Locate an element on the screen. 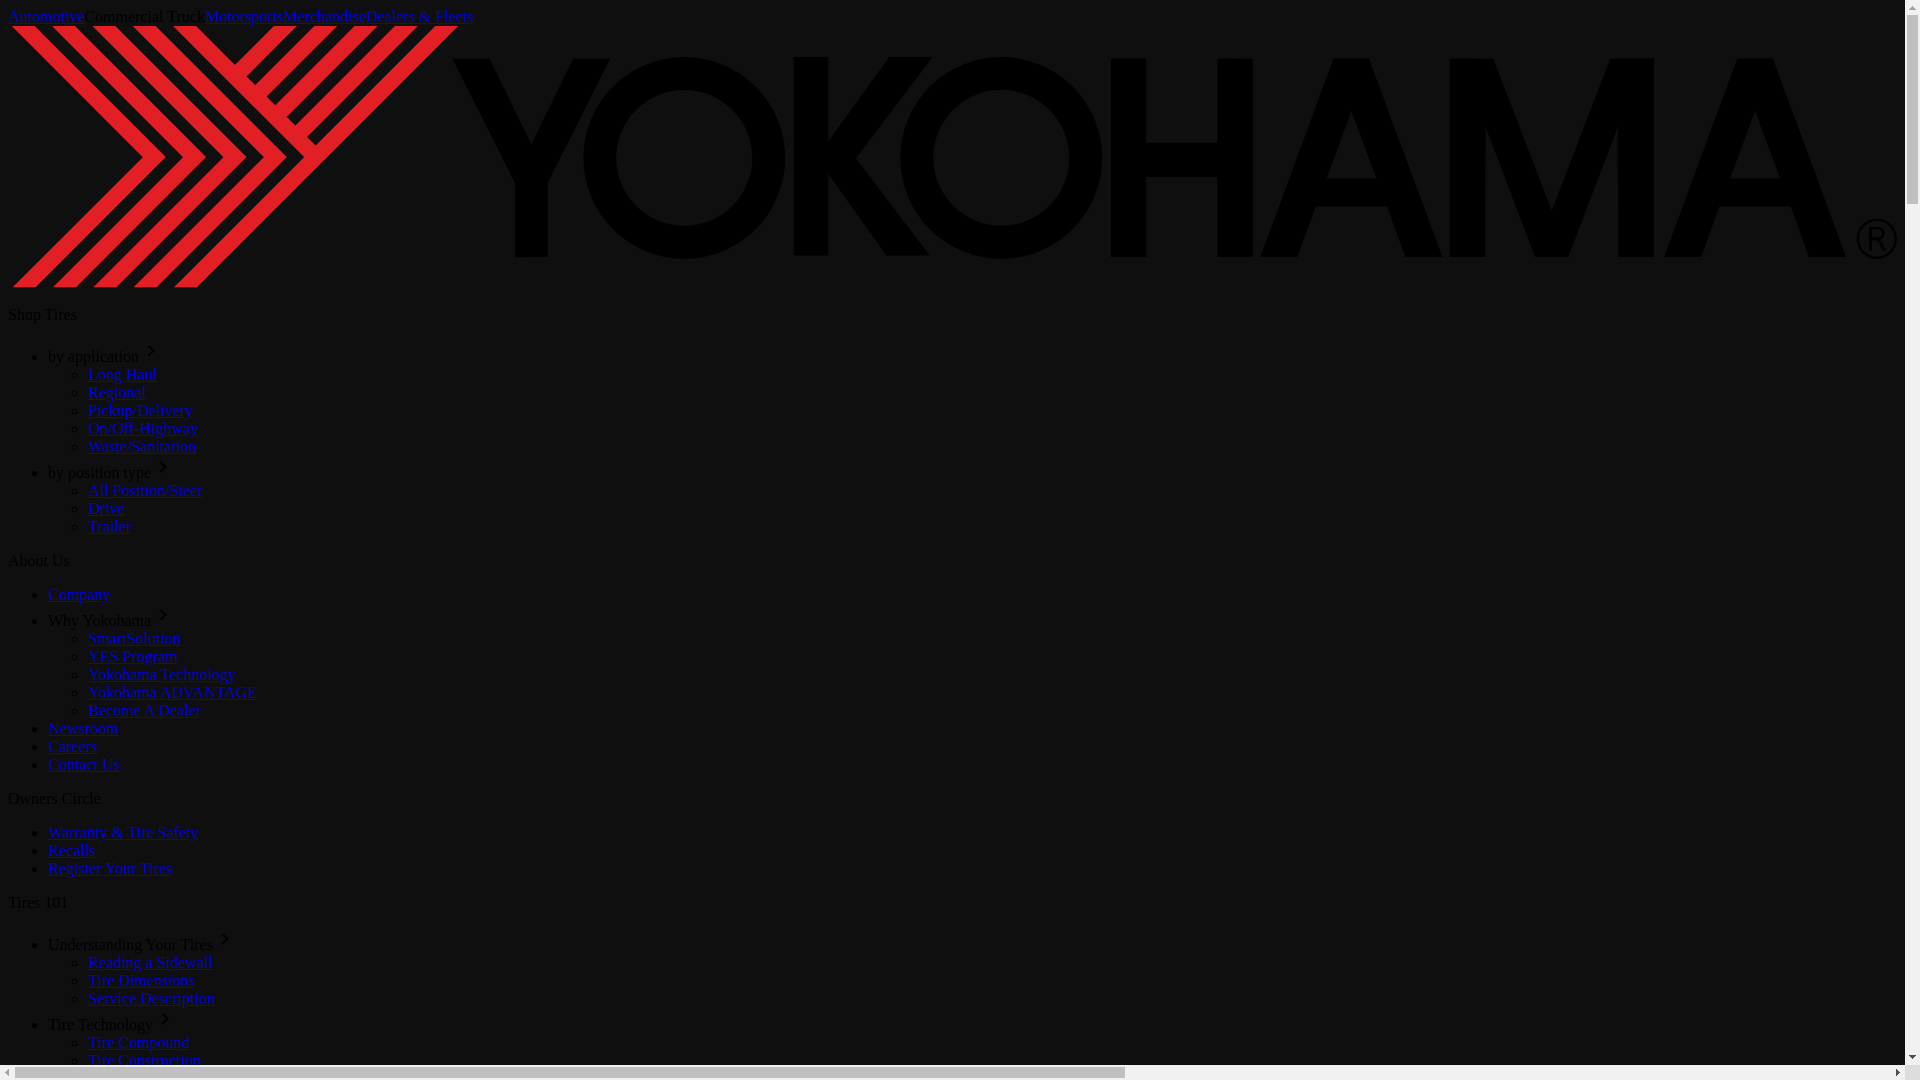  Register Your Tires is located at coordinates (110, 868).